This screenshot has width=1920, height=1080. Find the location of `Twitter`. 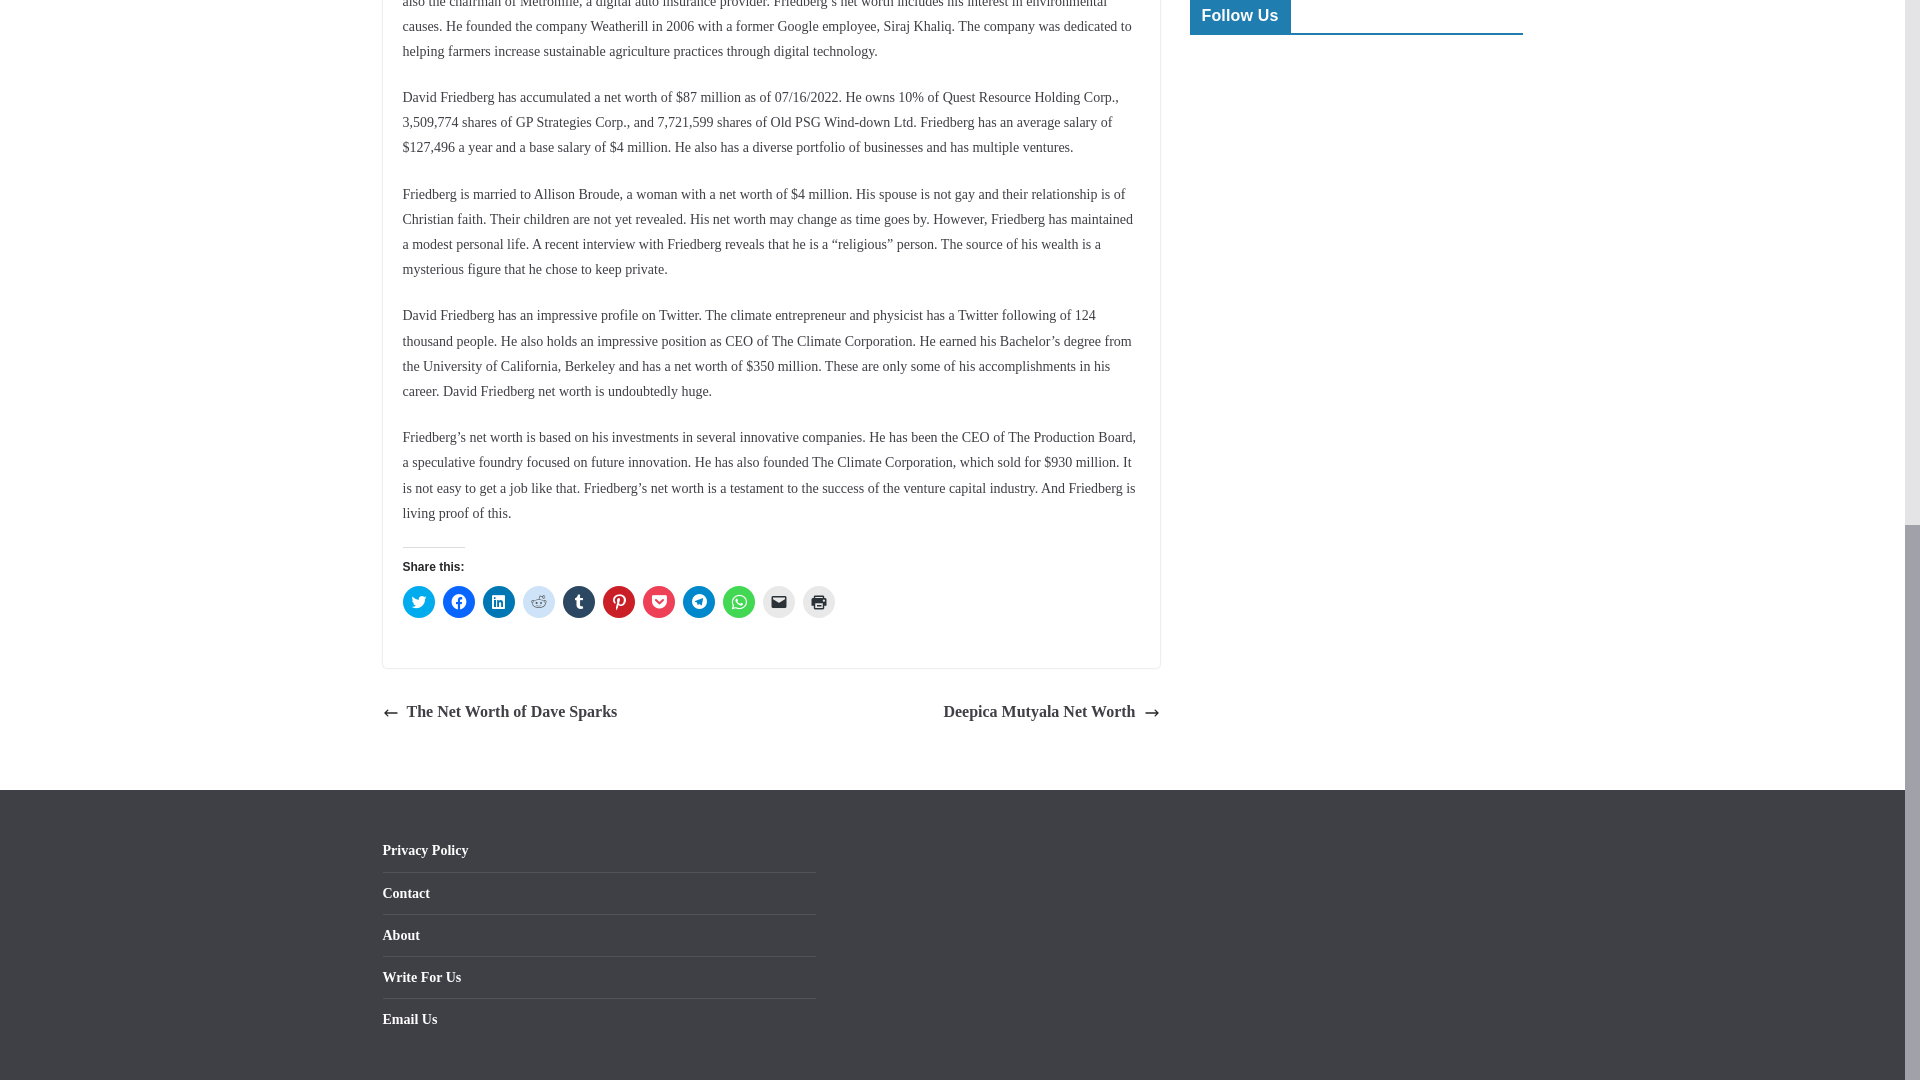

Twitter is located at coordinates (1264, 80).